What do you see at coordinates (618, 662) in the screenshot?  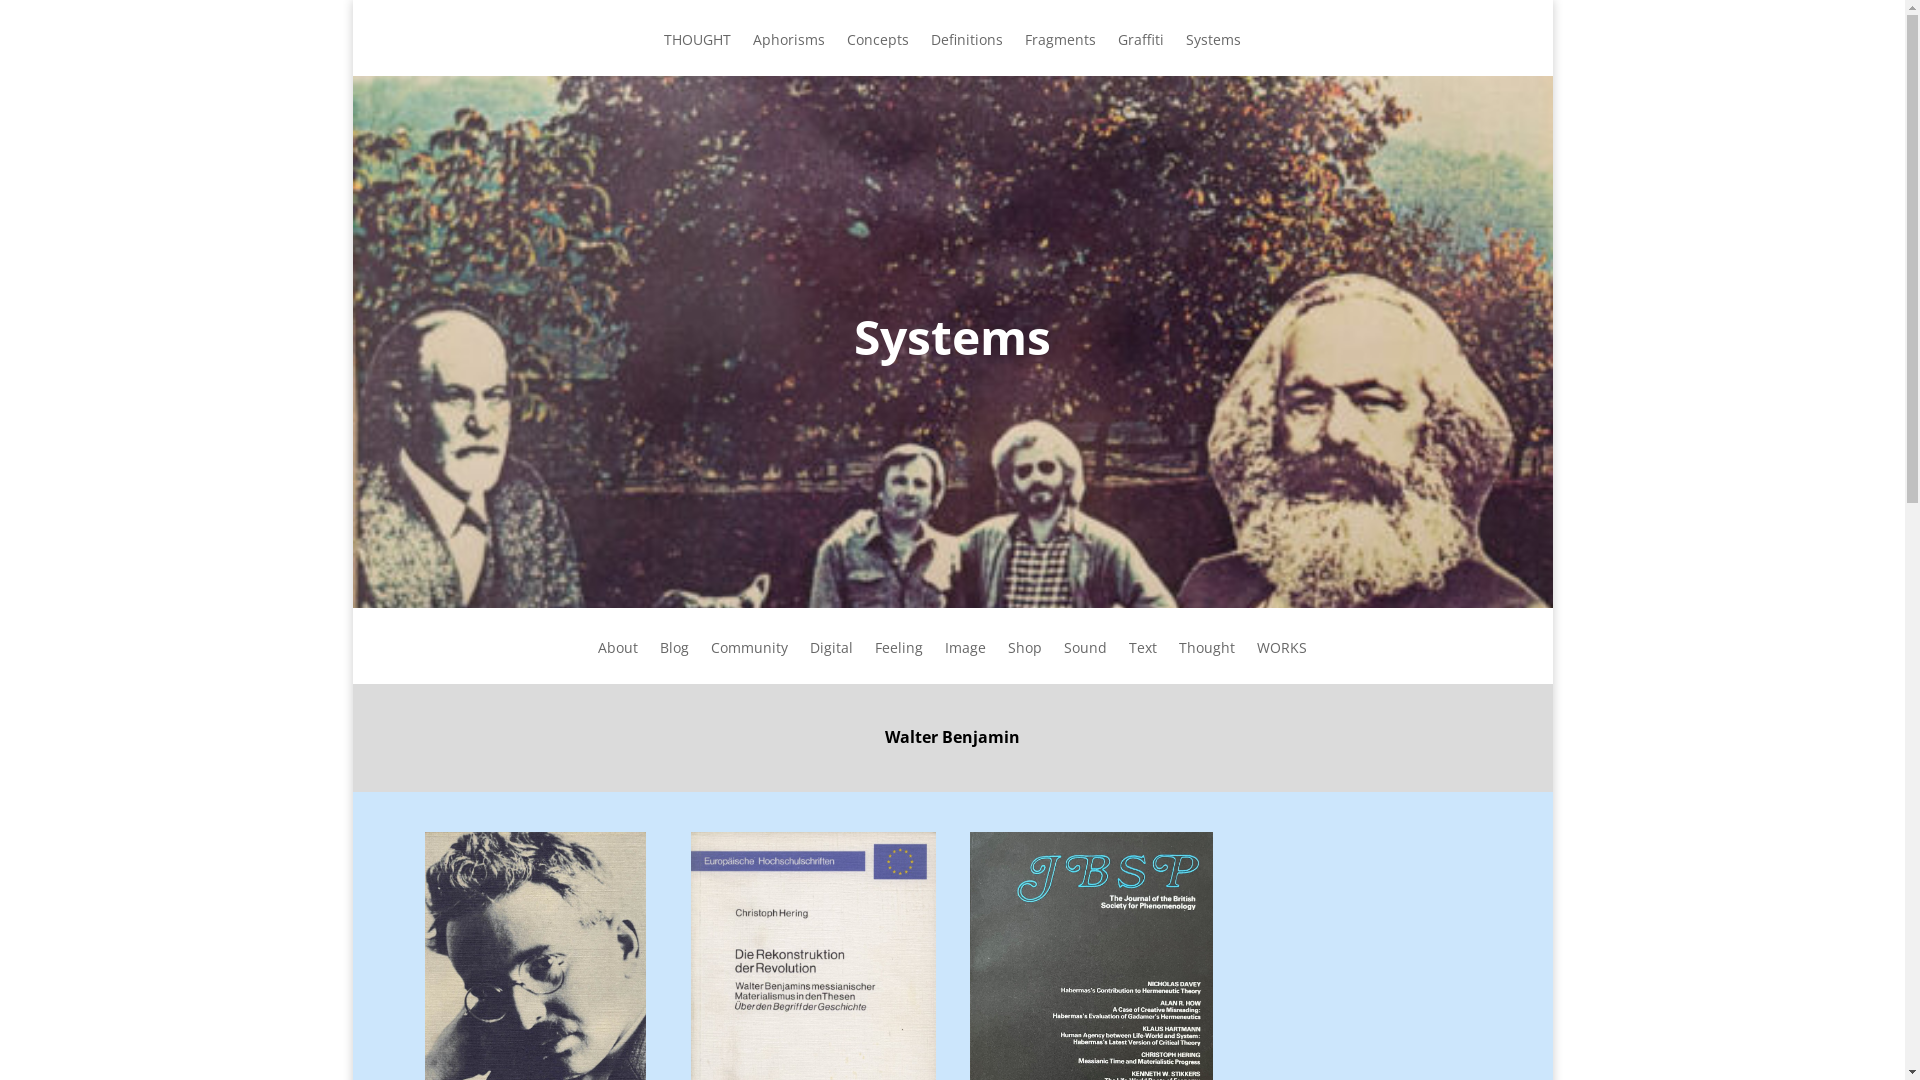 I see `About` at bounding box center [618, 662].